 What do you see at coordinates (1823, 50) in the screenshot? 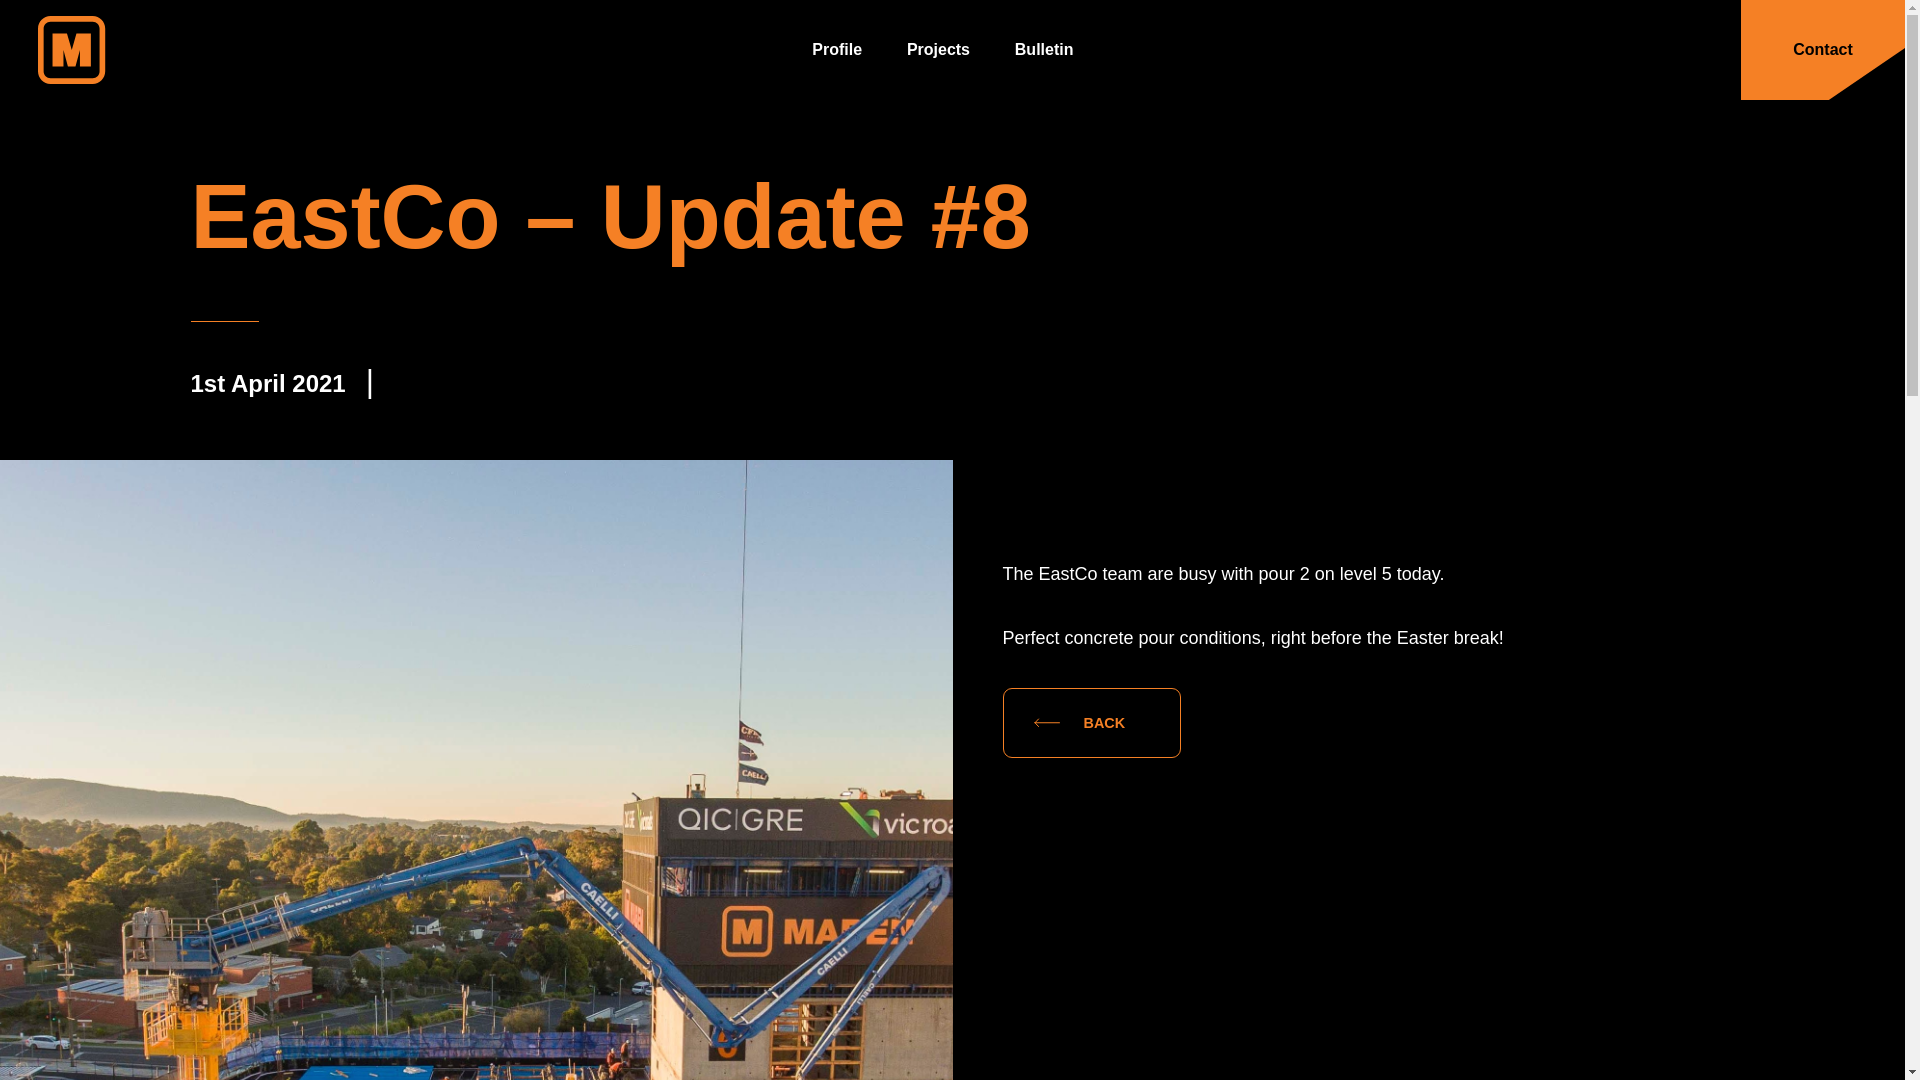
I see `Contact` at bounding box center [1823, 50].